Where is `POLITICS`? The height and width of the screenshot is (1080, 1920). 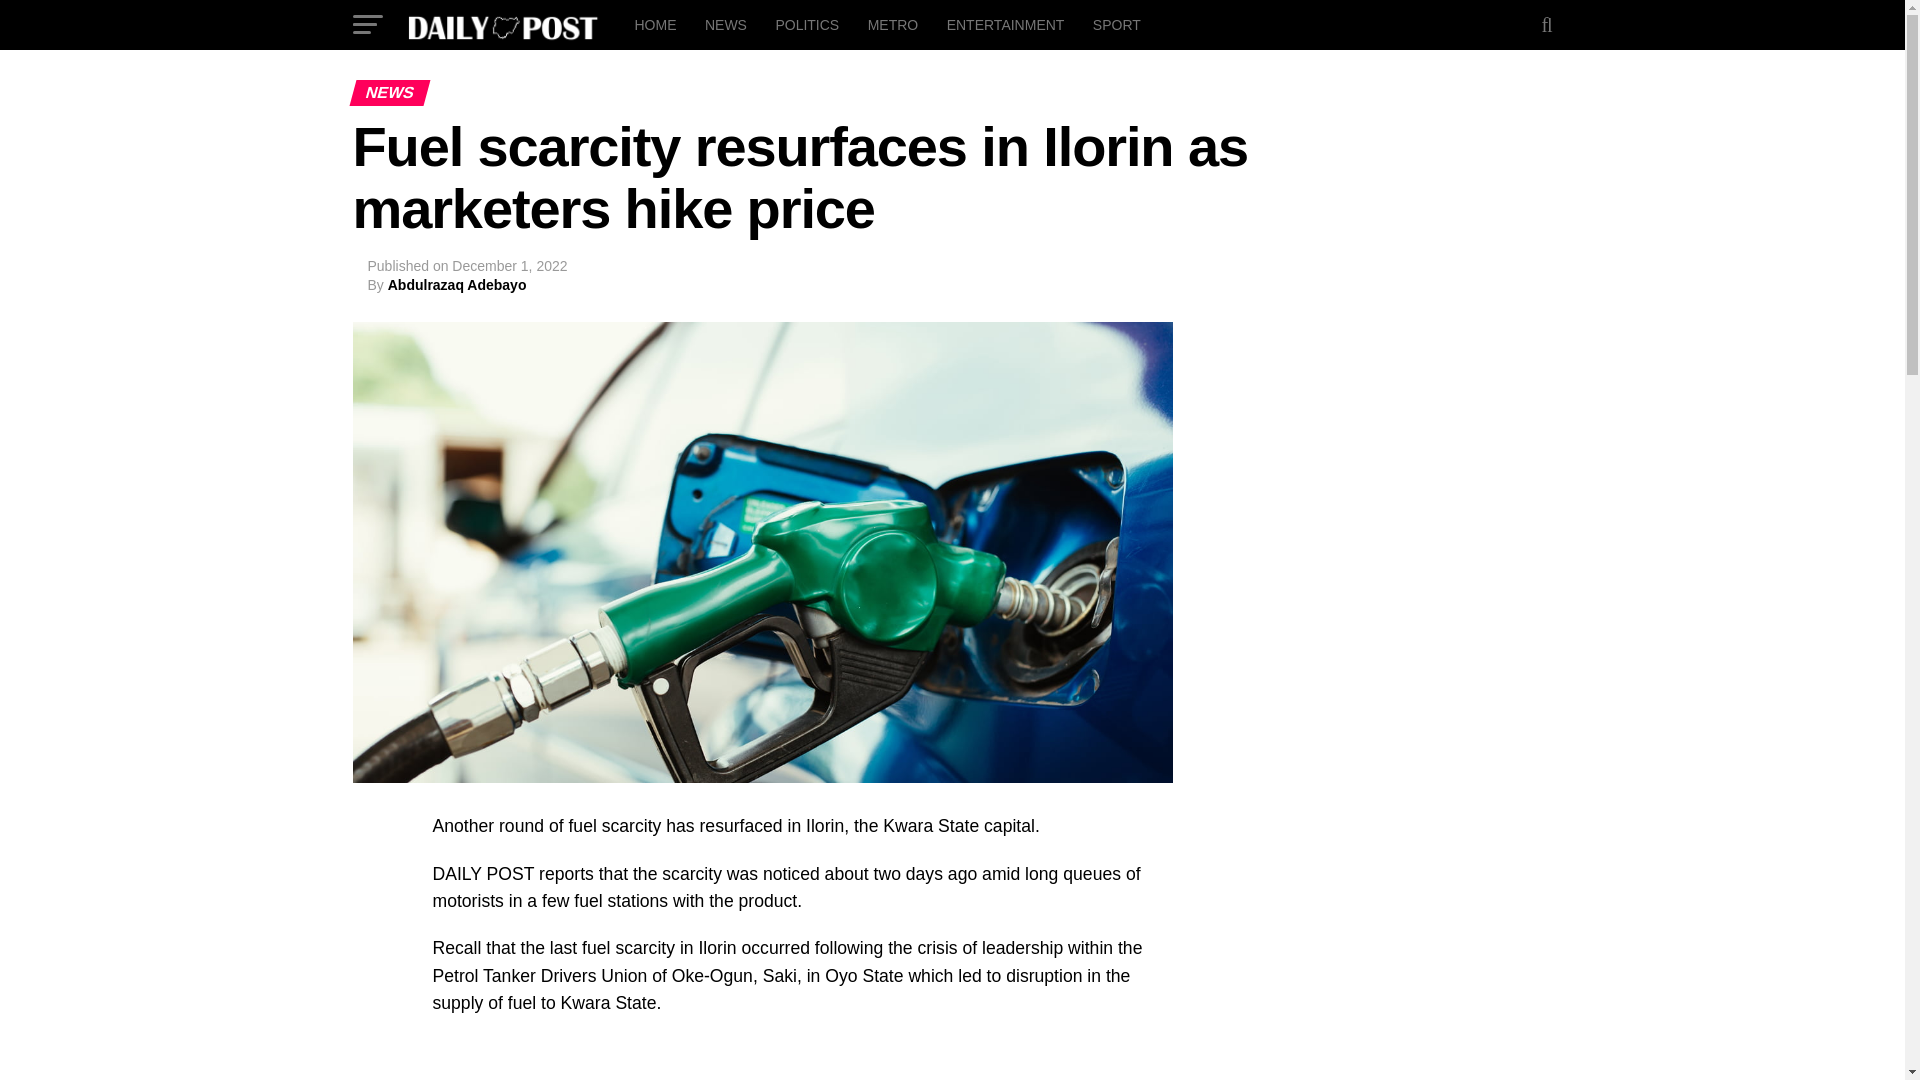
POLITICS is located at coordinates (806, 24).